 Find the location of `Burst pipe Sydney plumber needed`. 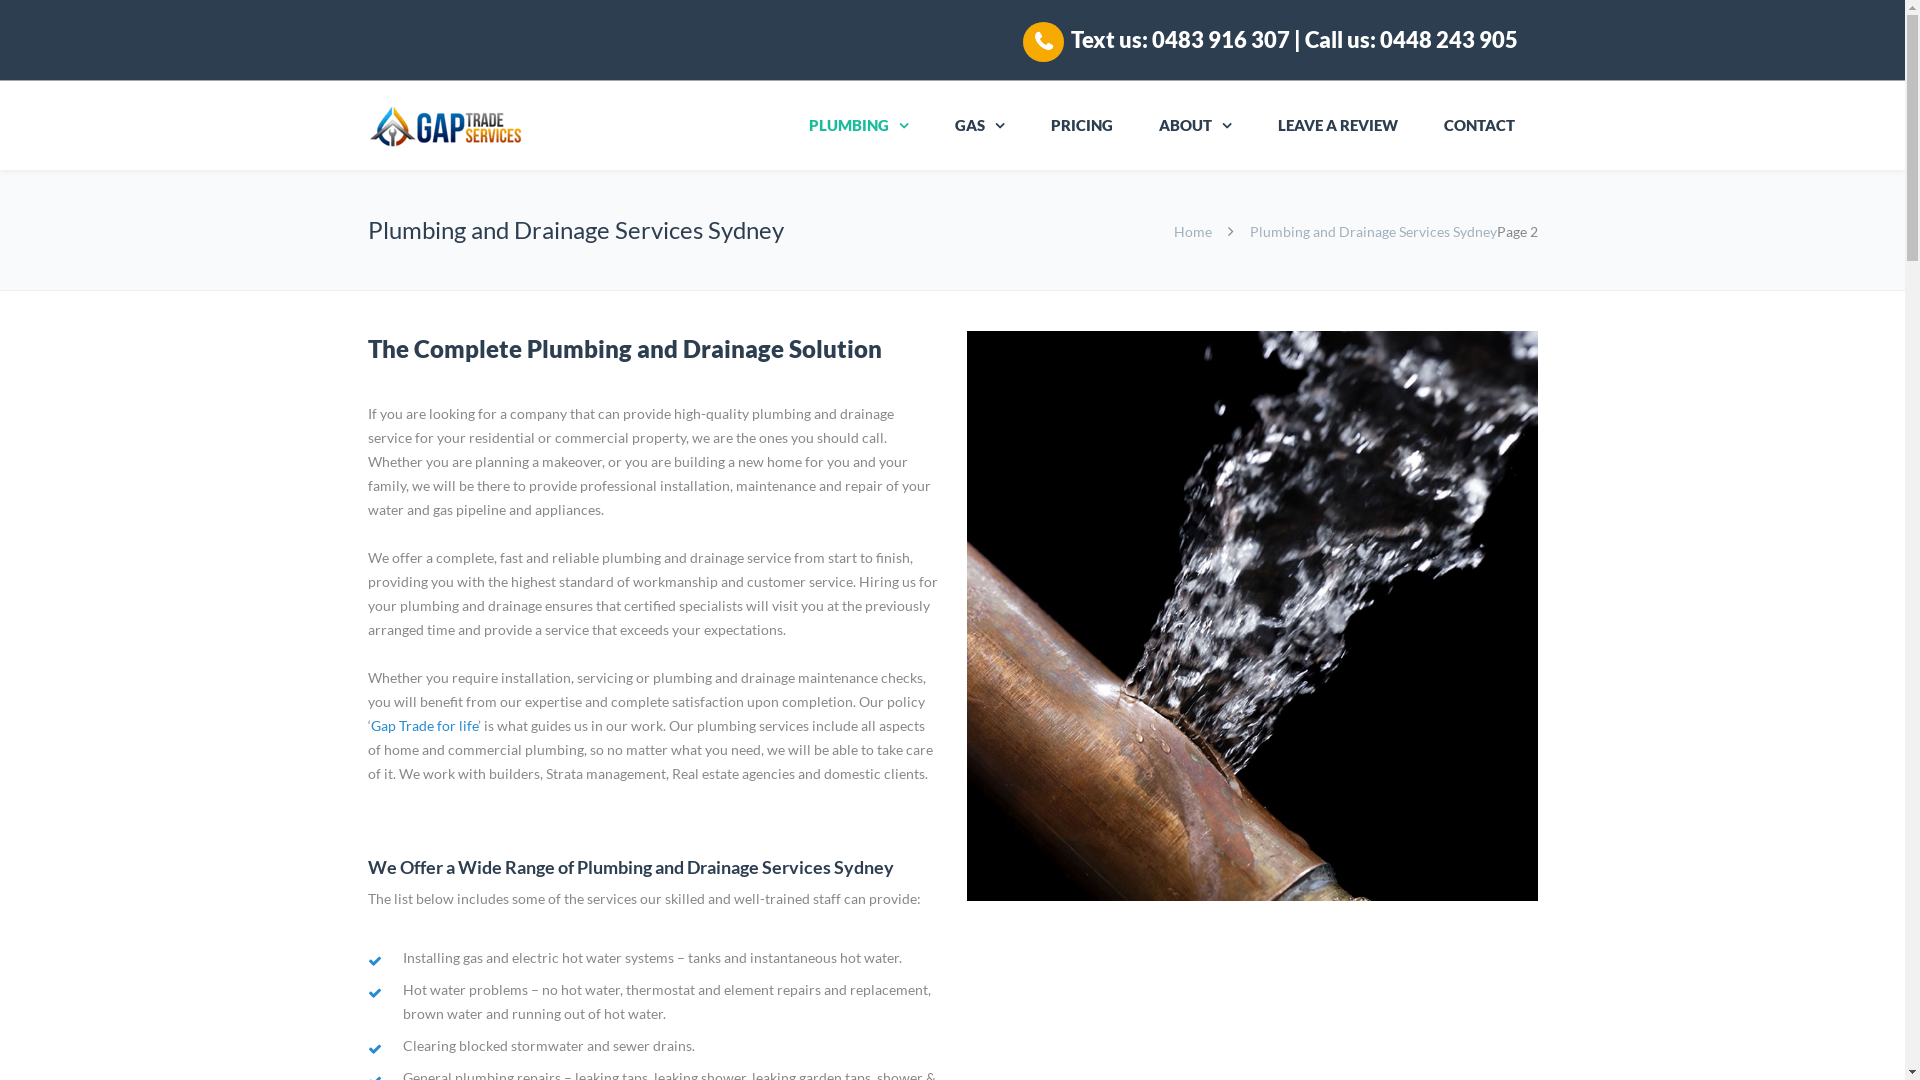

Burst pipe Sydney plumber needed is located at coordinates (1252, 616).